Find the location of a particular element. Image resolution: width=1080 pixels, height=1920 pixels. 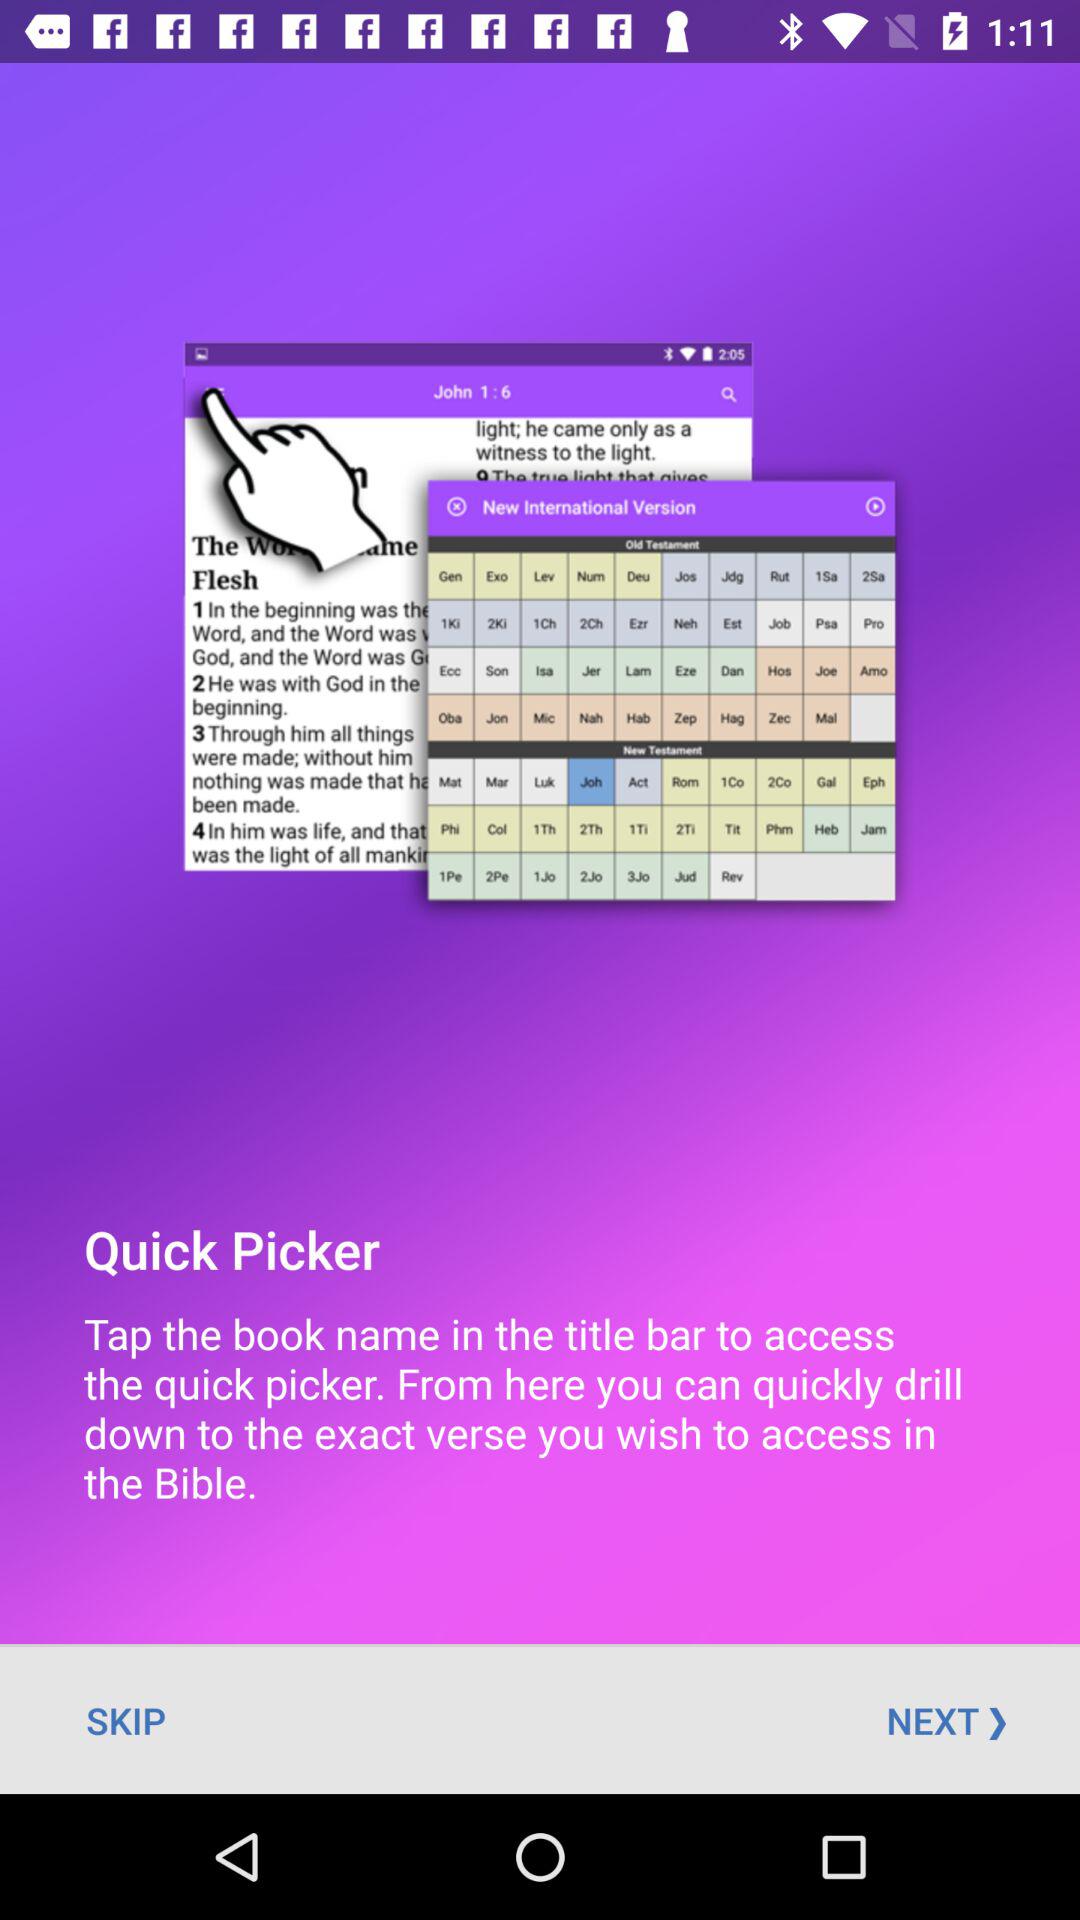

click skip at the bottom left corner is located at coordinates (126, 1720).